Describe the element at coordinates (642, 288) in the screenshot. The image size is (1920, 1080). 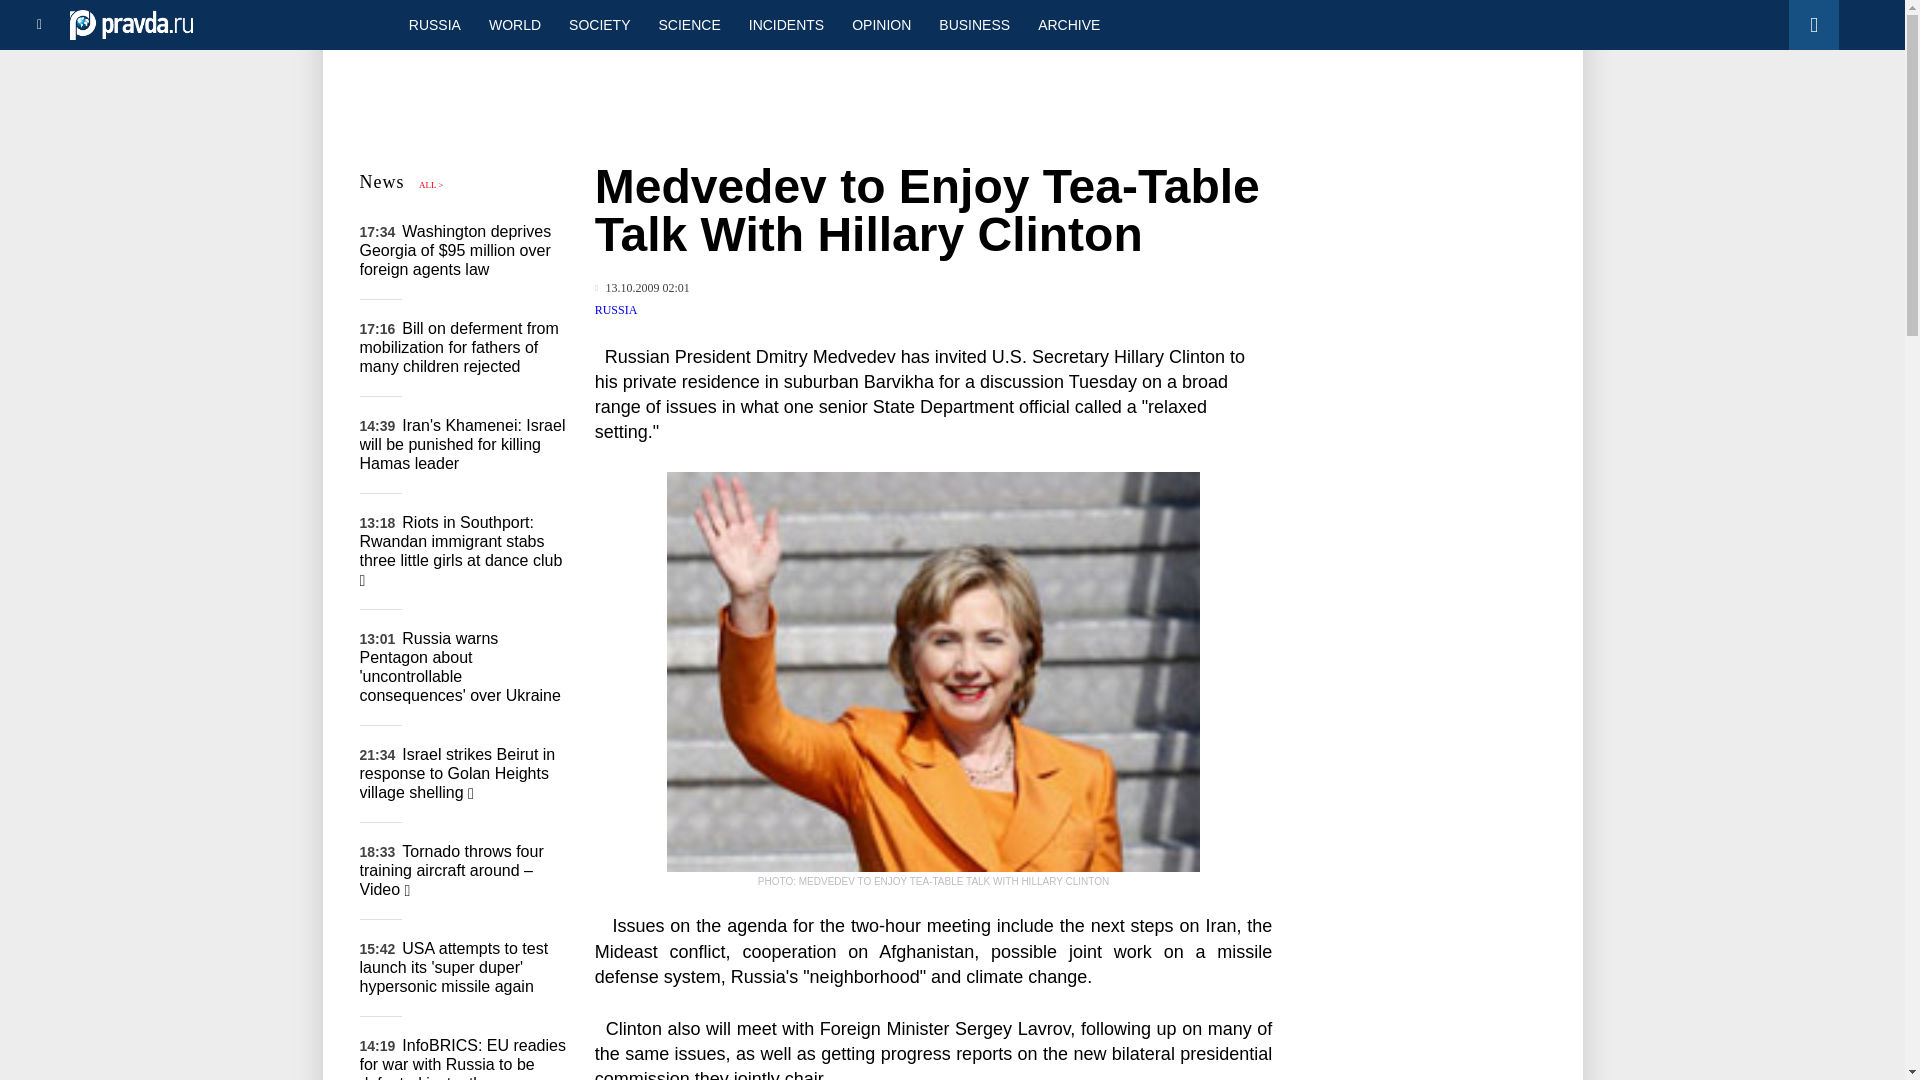
I see `Published` at that location.